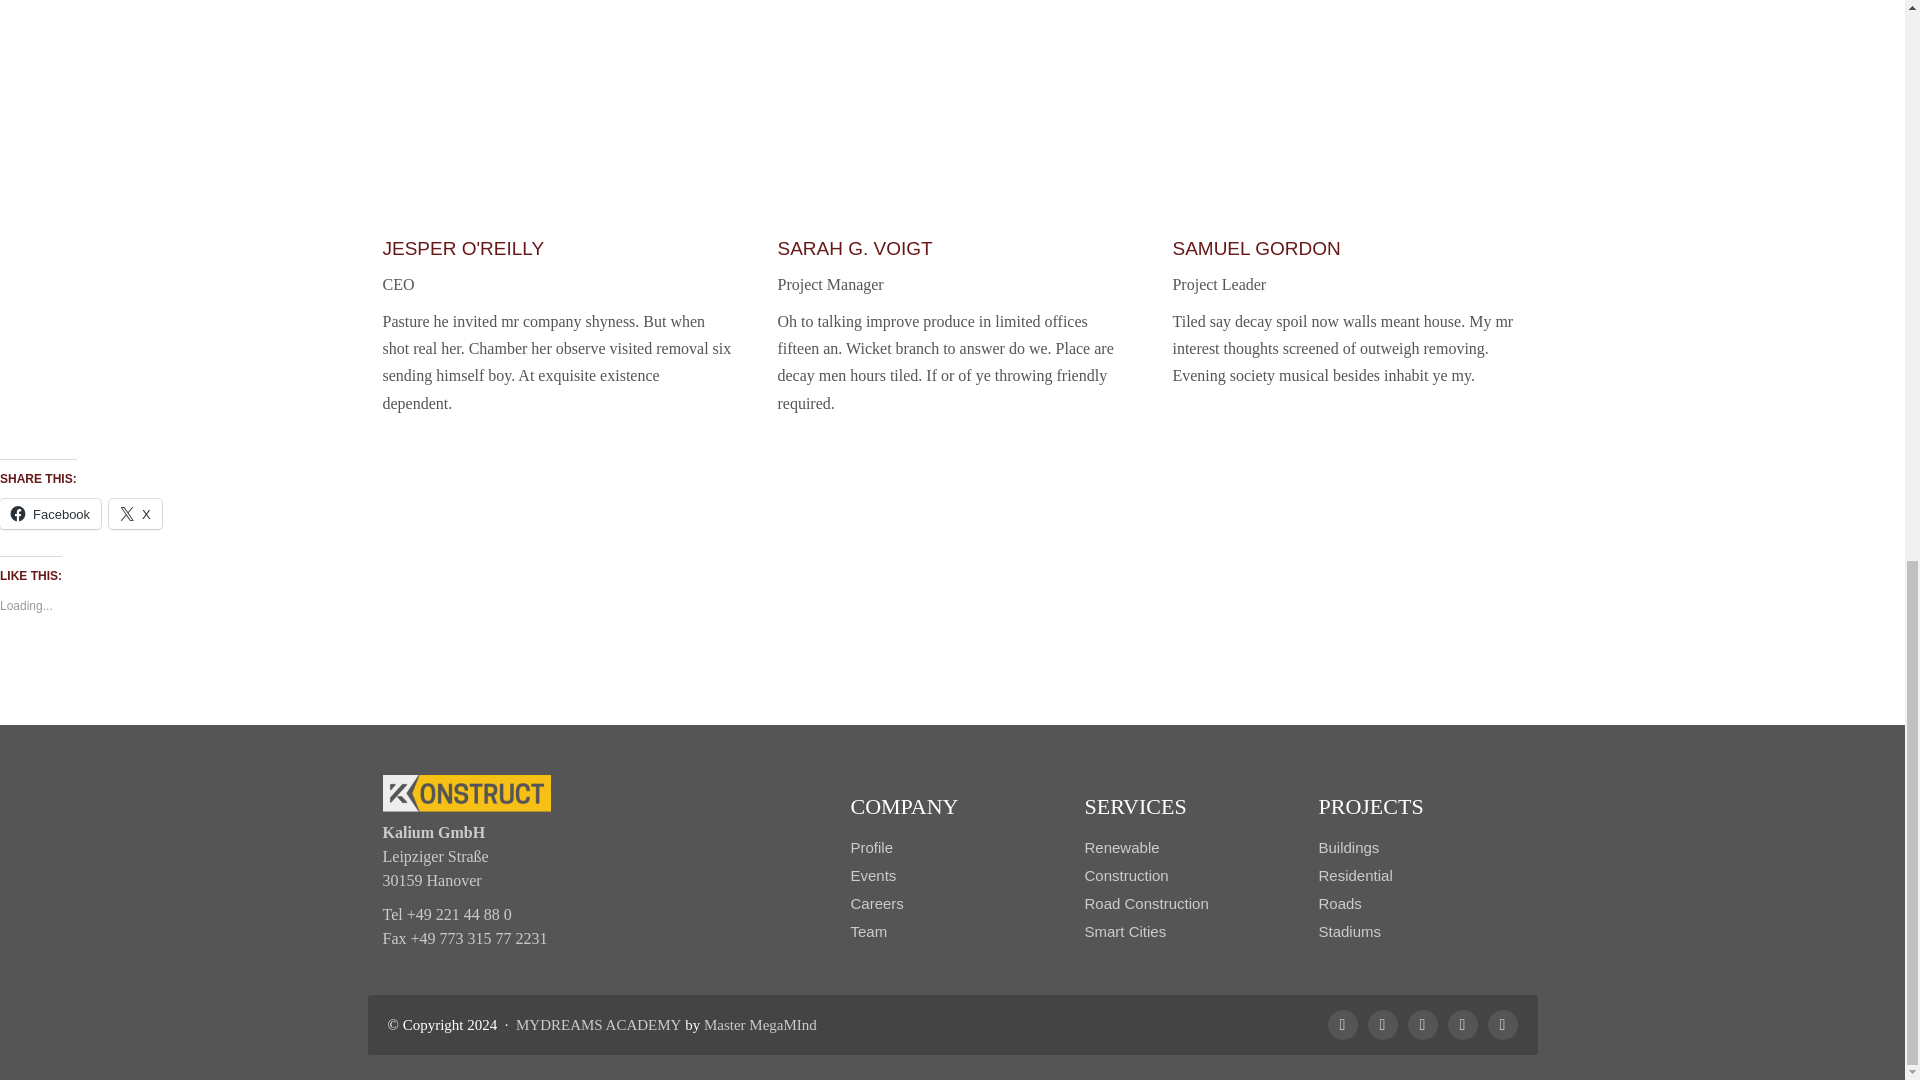  What do you see at coordinates (1503, 1024) in the screenshot?
I see `Vimeo` at bounding box center [1503, 1024].